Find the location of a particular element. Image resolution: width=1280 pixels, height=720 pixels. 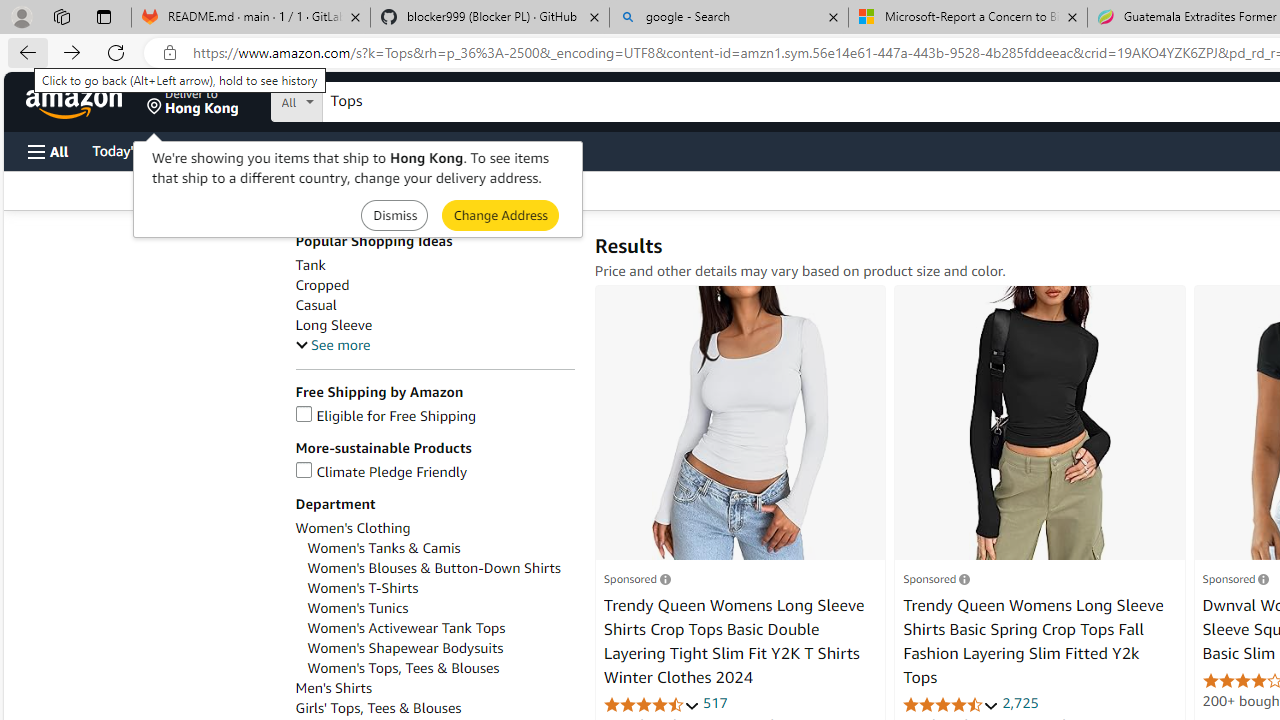

Casual is located at coordinates (434, 304).